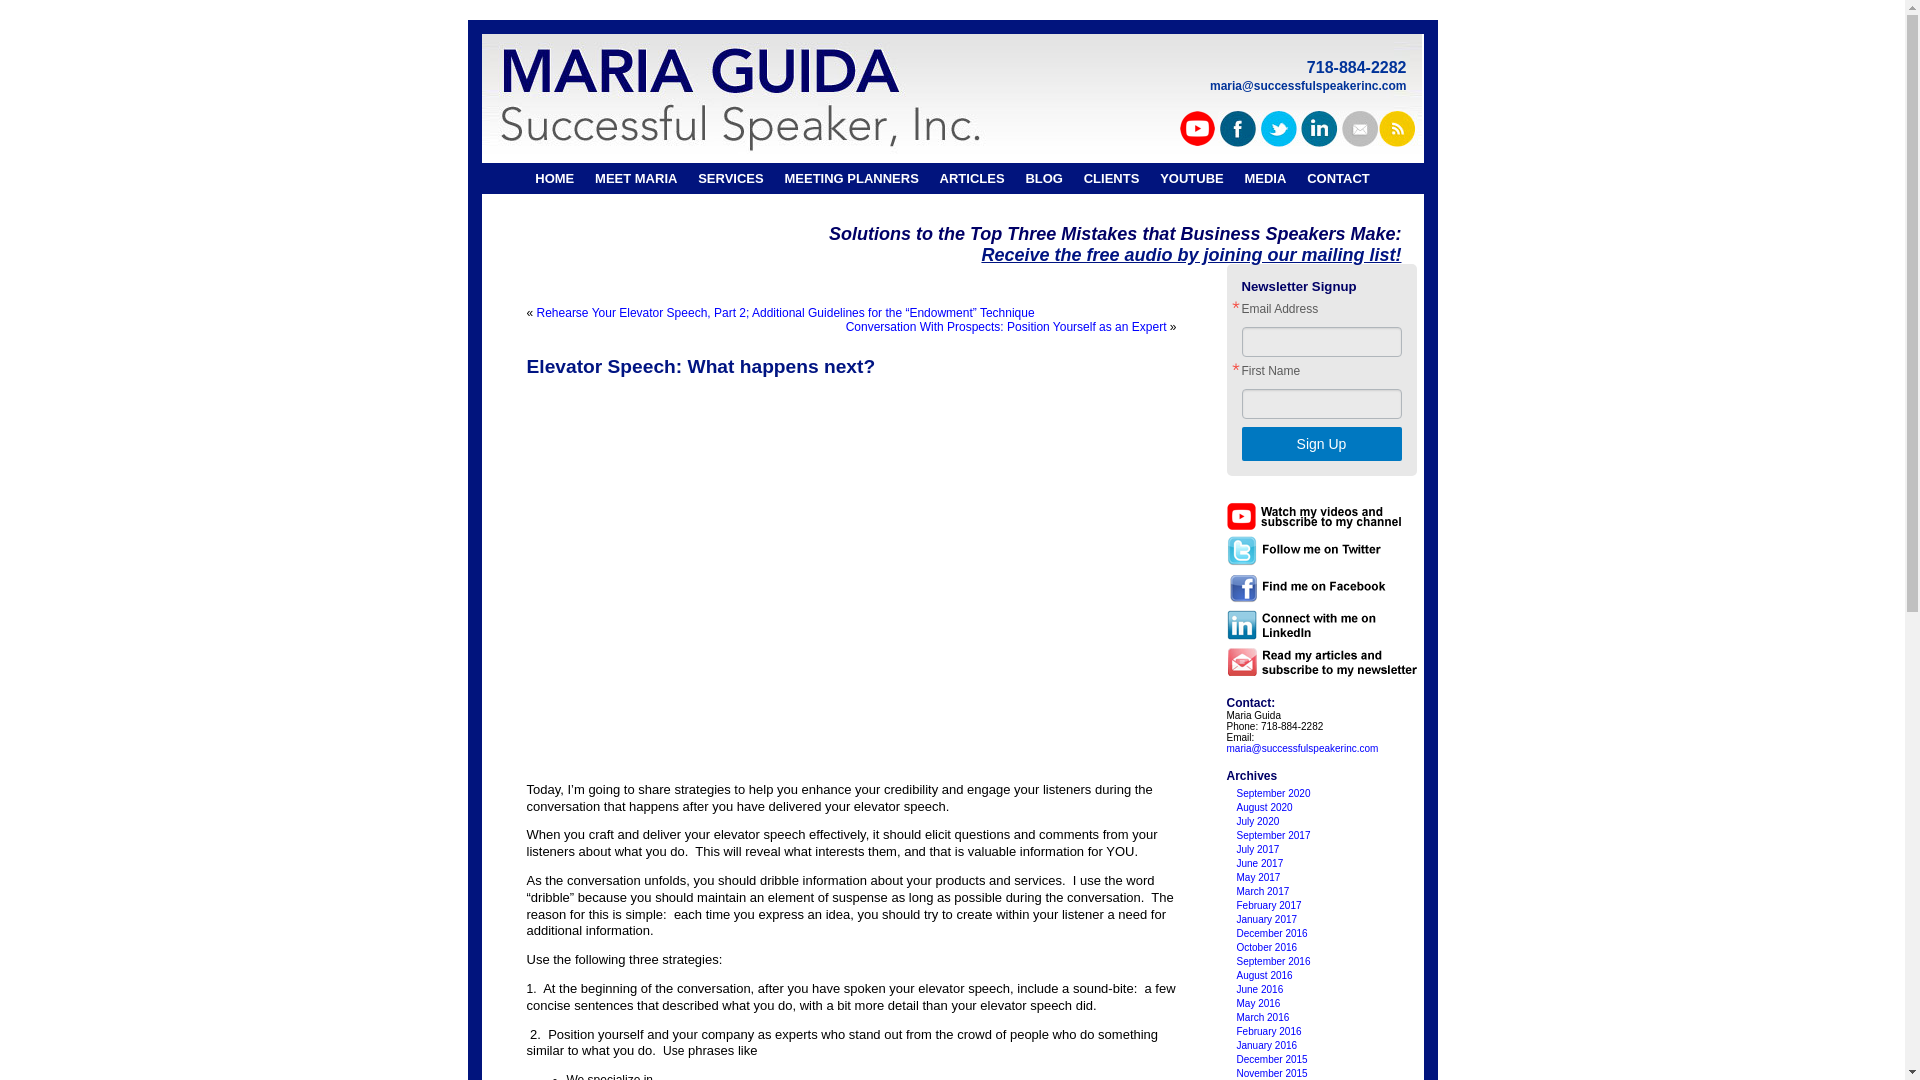  Describe the element at coordinates (1198, 128) in the screenshot. I see `youtube` at that location.